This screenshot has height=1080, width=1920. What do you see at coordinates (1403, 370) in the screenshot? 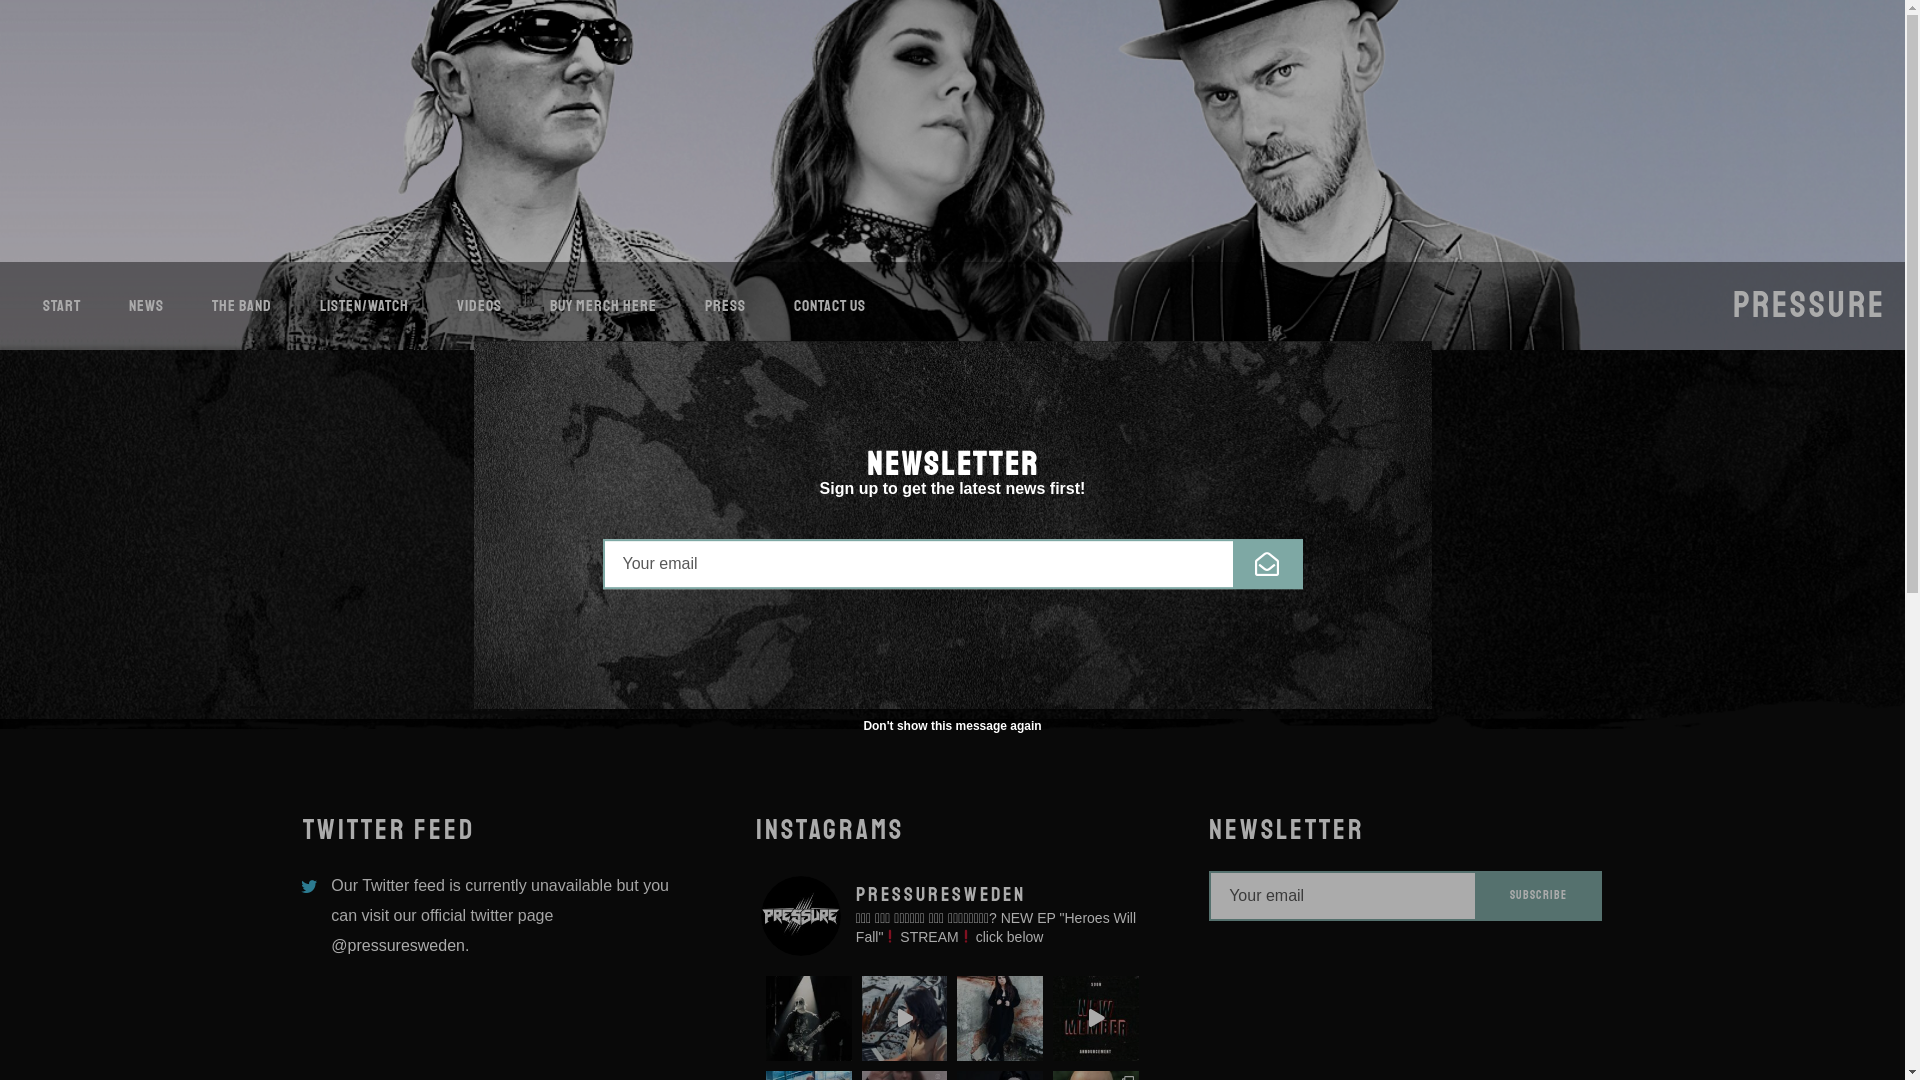
I see `X` at bounding box center [1403, 370].